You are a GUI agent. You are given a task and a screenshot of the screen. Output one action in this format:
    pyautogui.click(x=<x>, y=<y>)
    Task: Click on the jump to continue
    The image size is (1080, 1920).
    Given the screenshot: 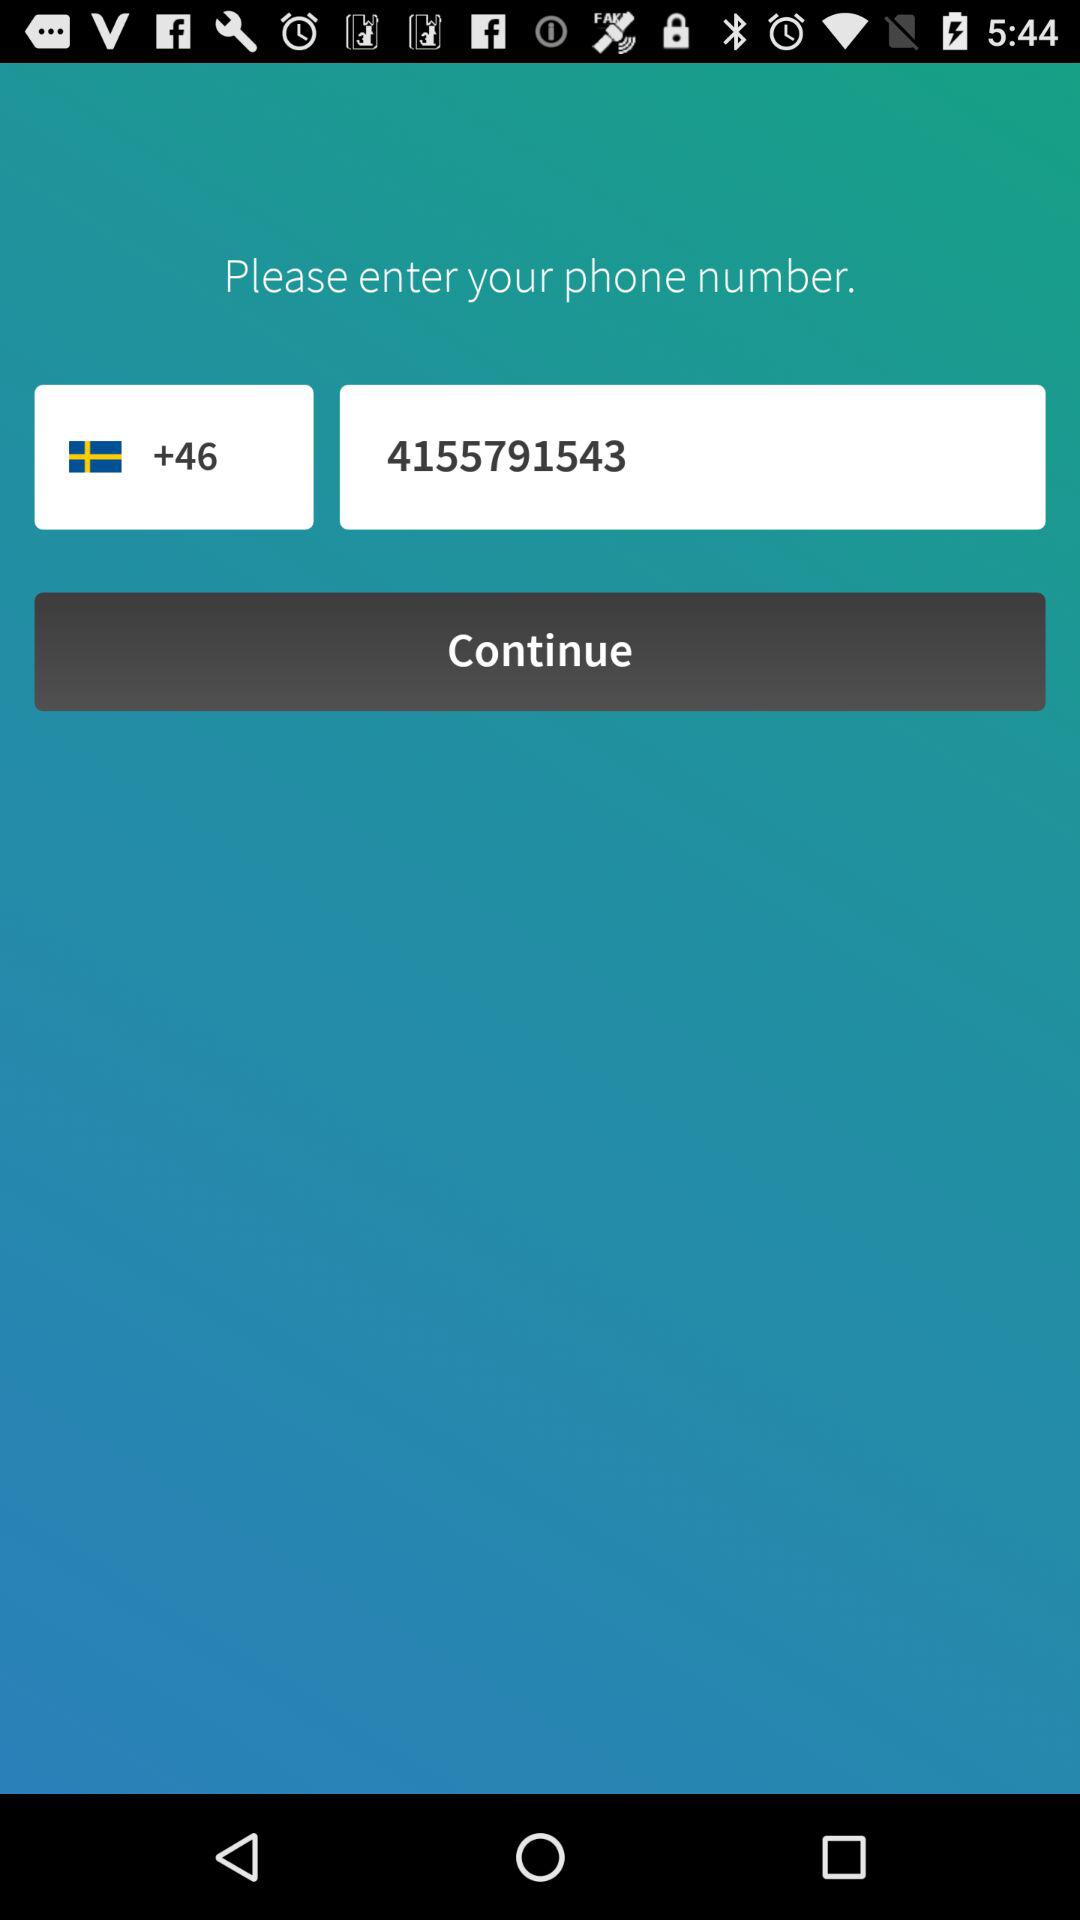 What is the action you would take?
    pyautogui.click(x=540, y=652)
    